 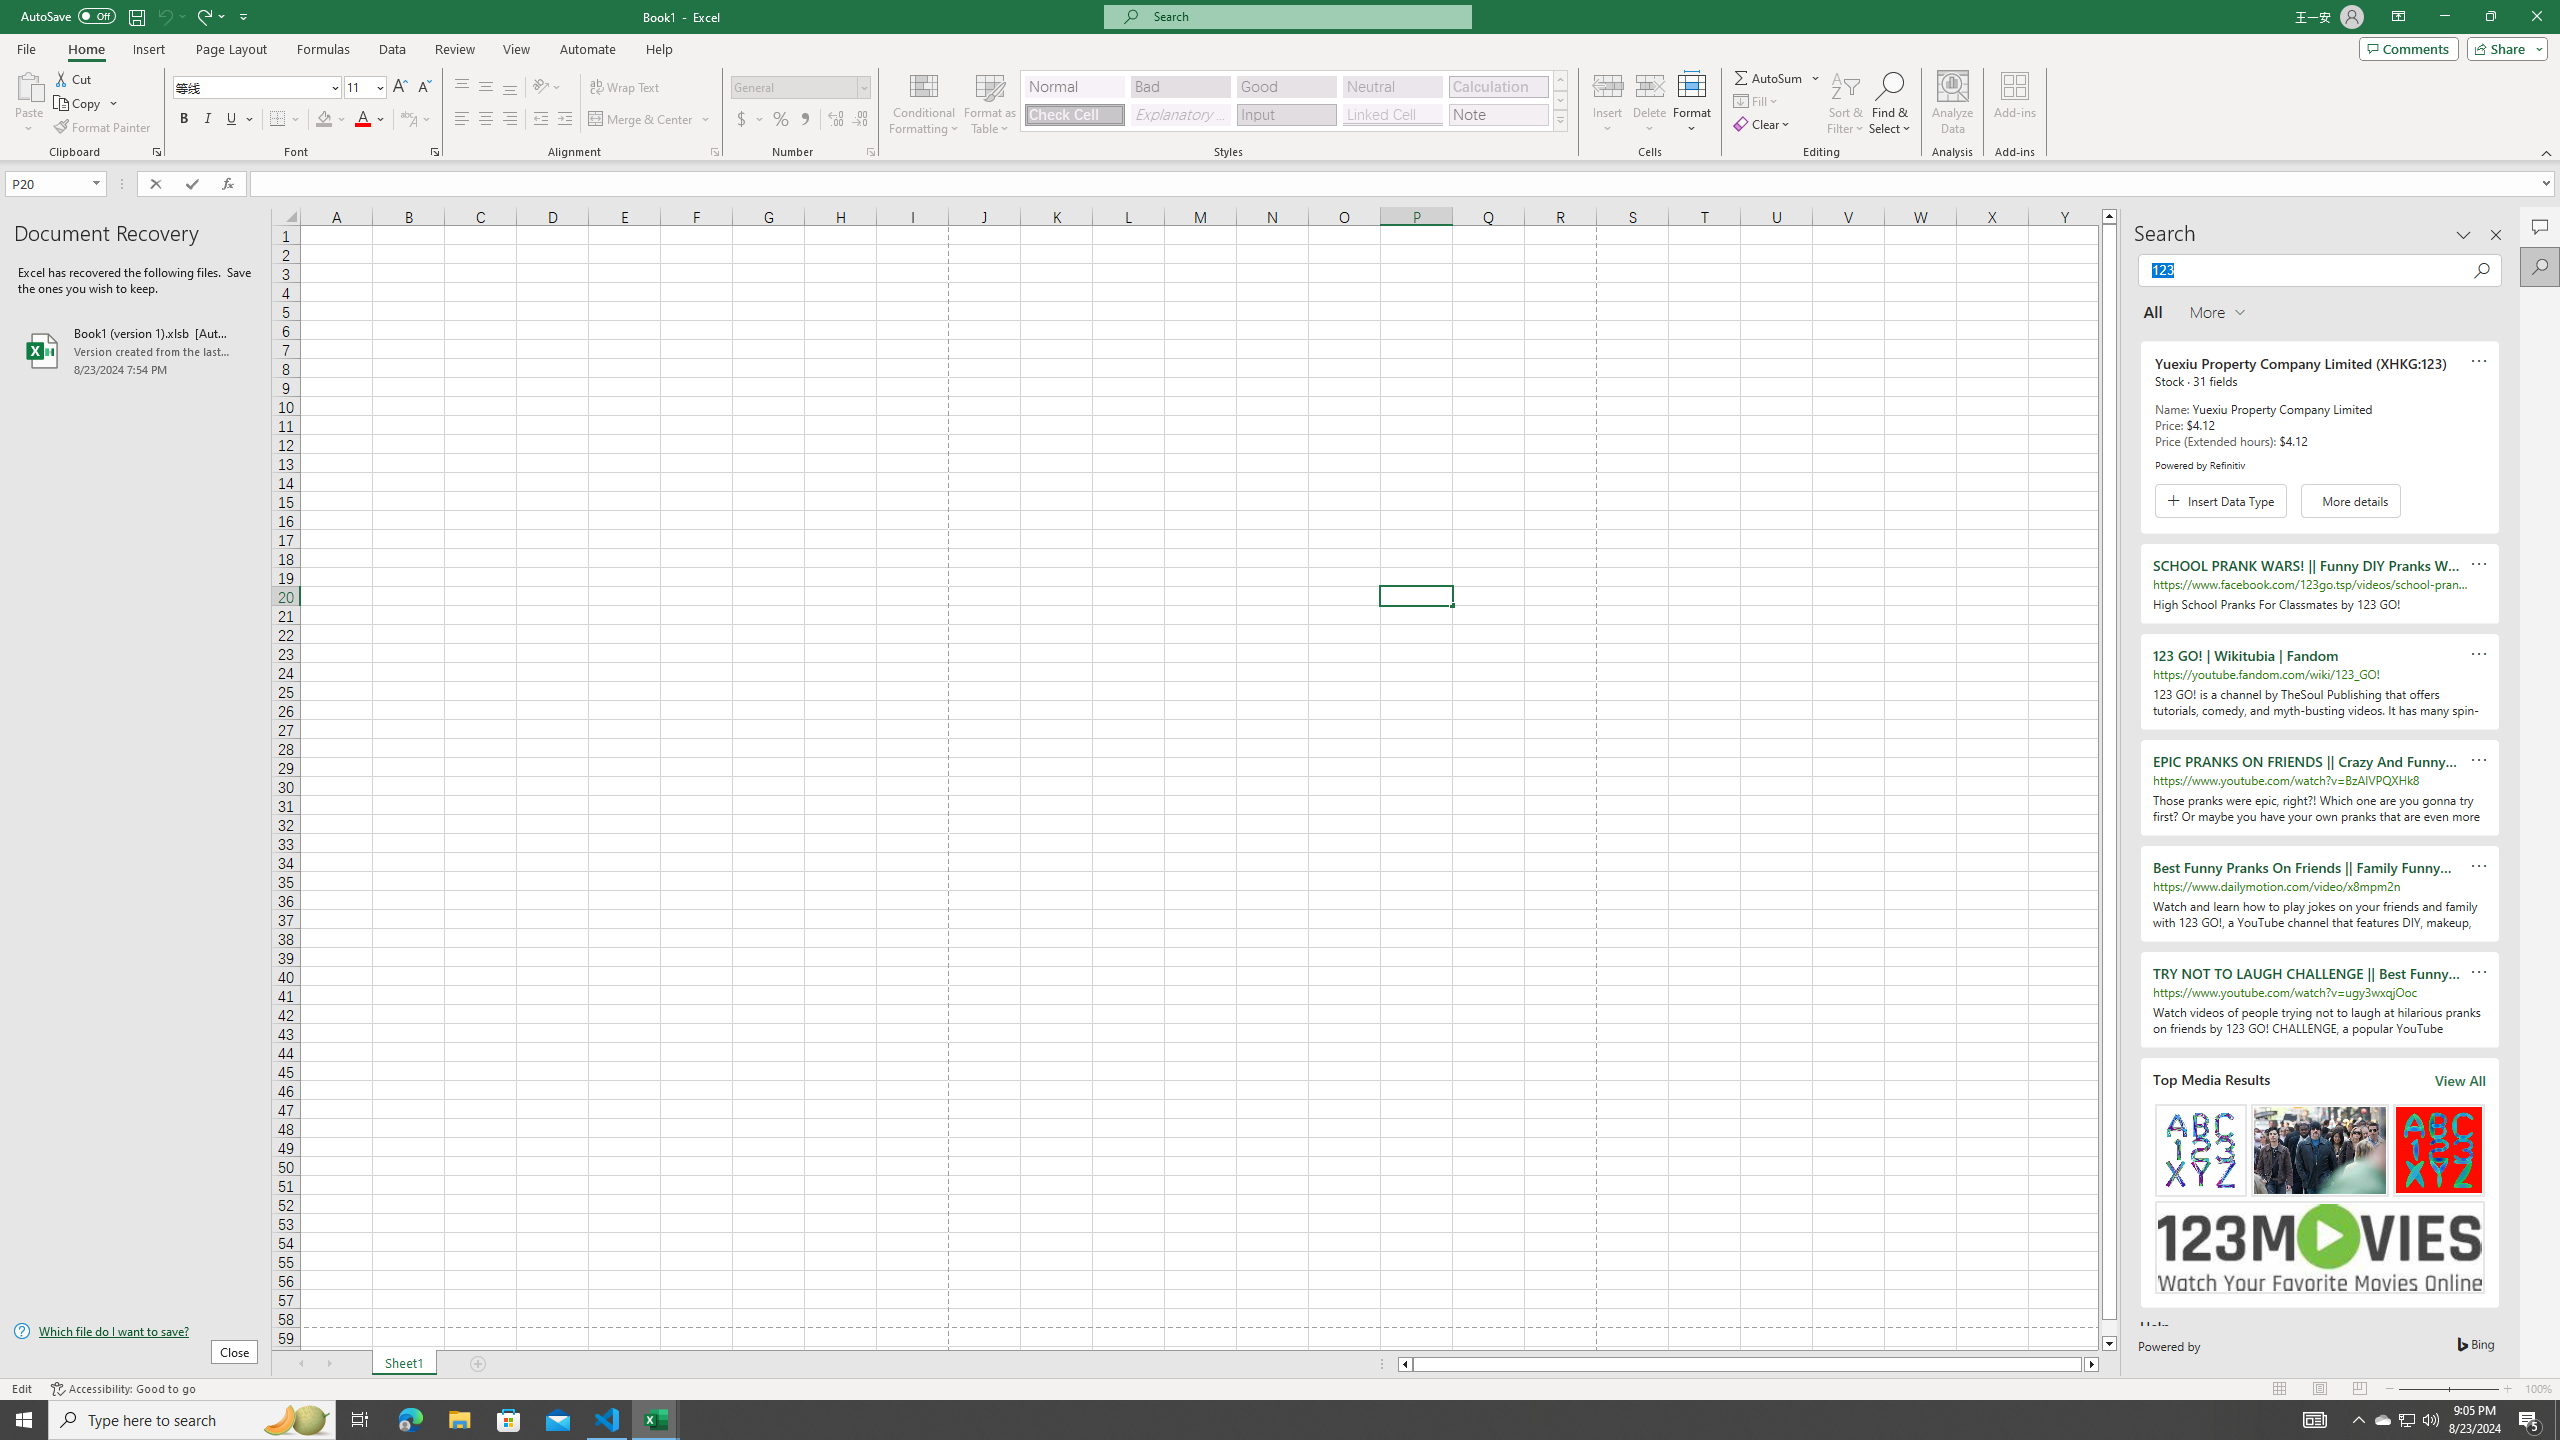 What do you see at coordinates (1560, 80) in the screenshot?
I see `Row up` at bounding box center [1560, 80].